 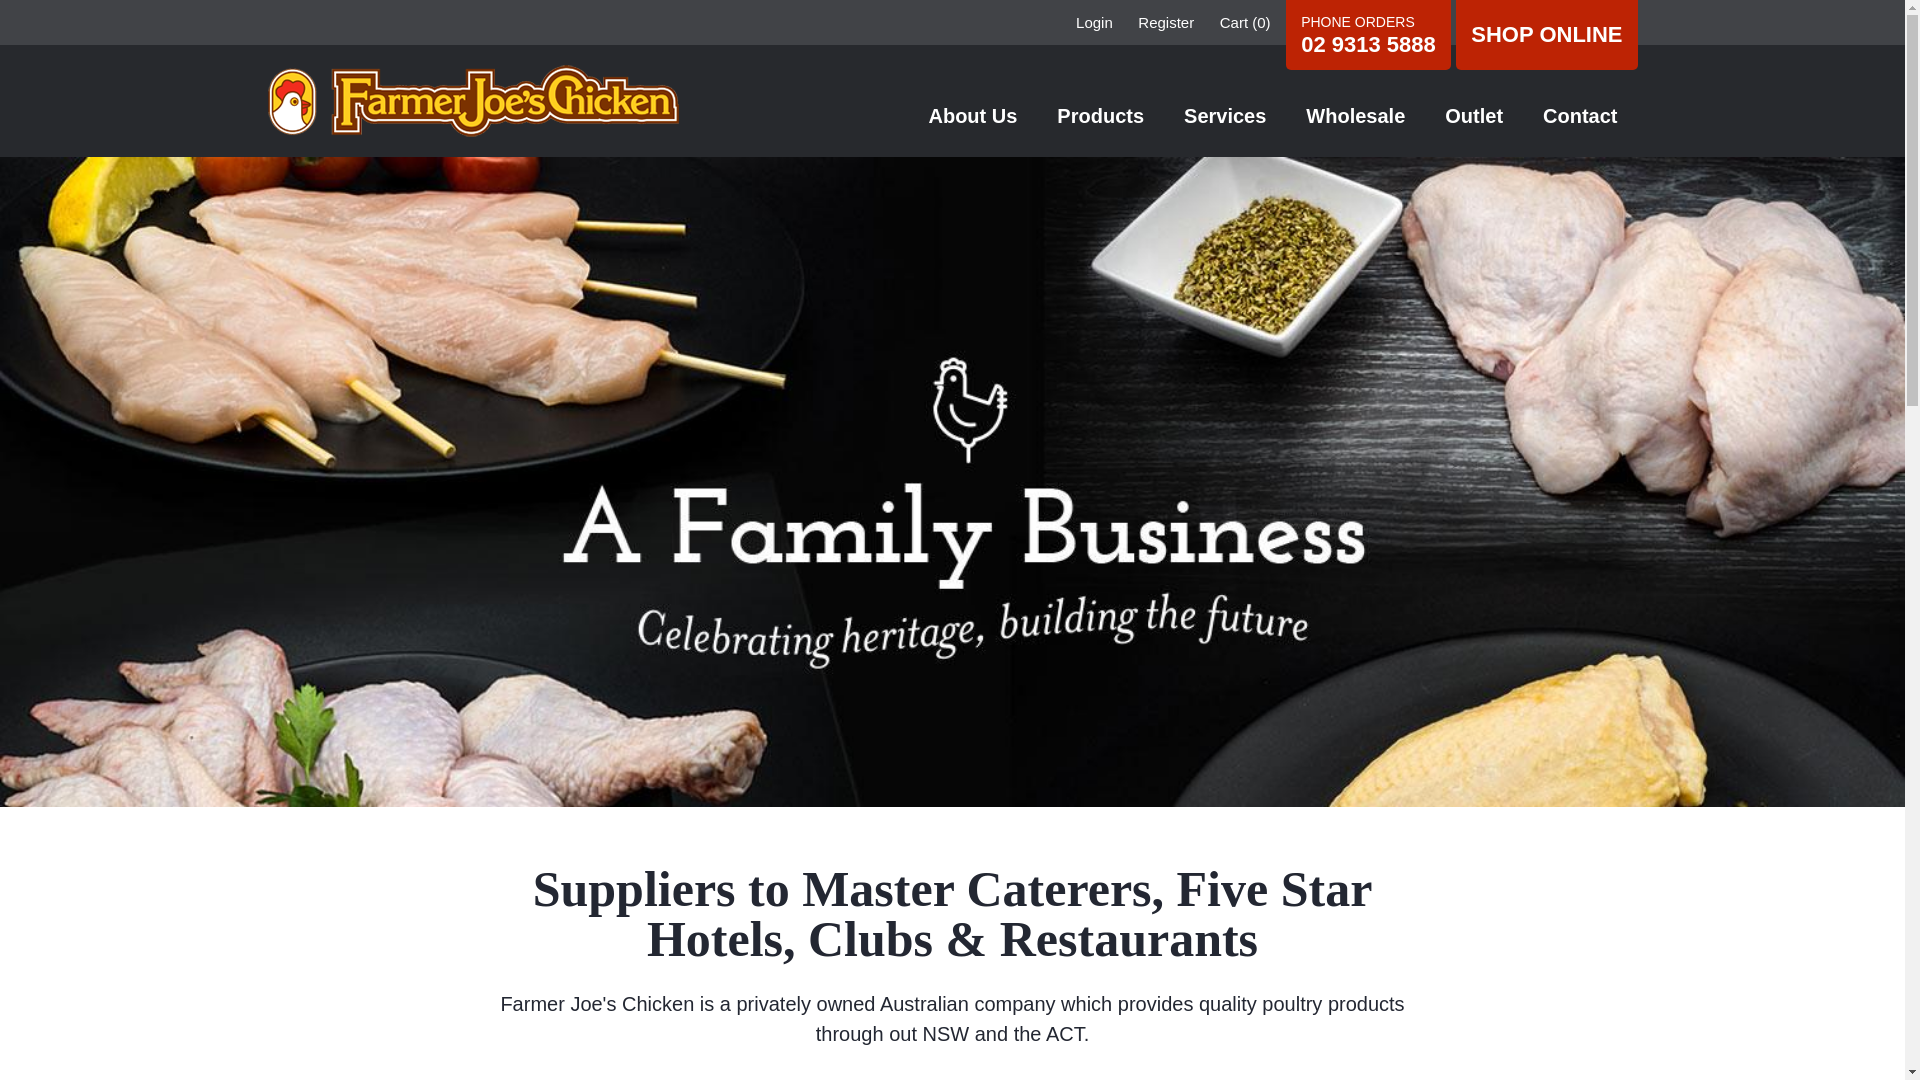 I want to click on Wholesale, so click(x=1356, y=116).